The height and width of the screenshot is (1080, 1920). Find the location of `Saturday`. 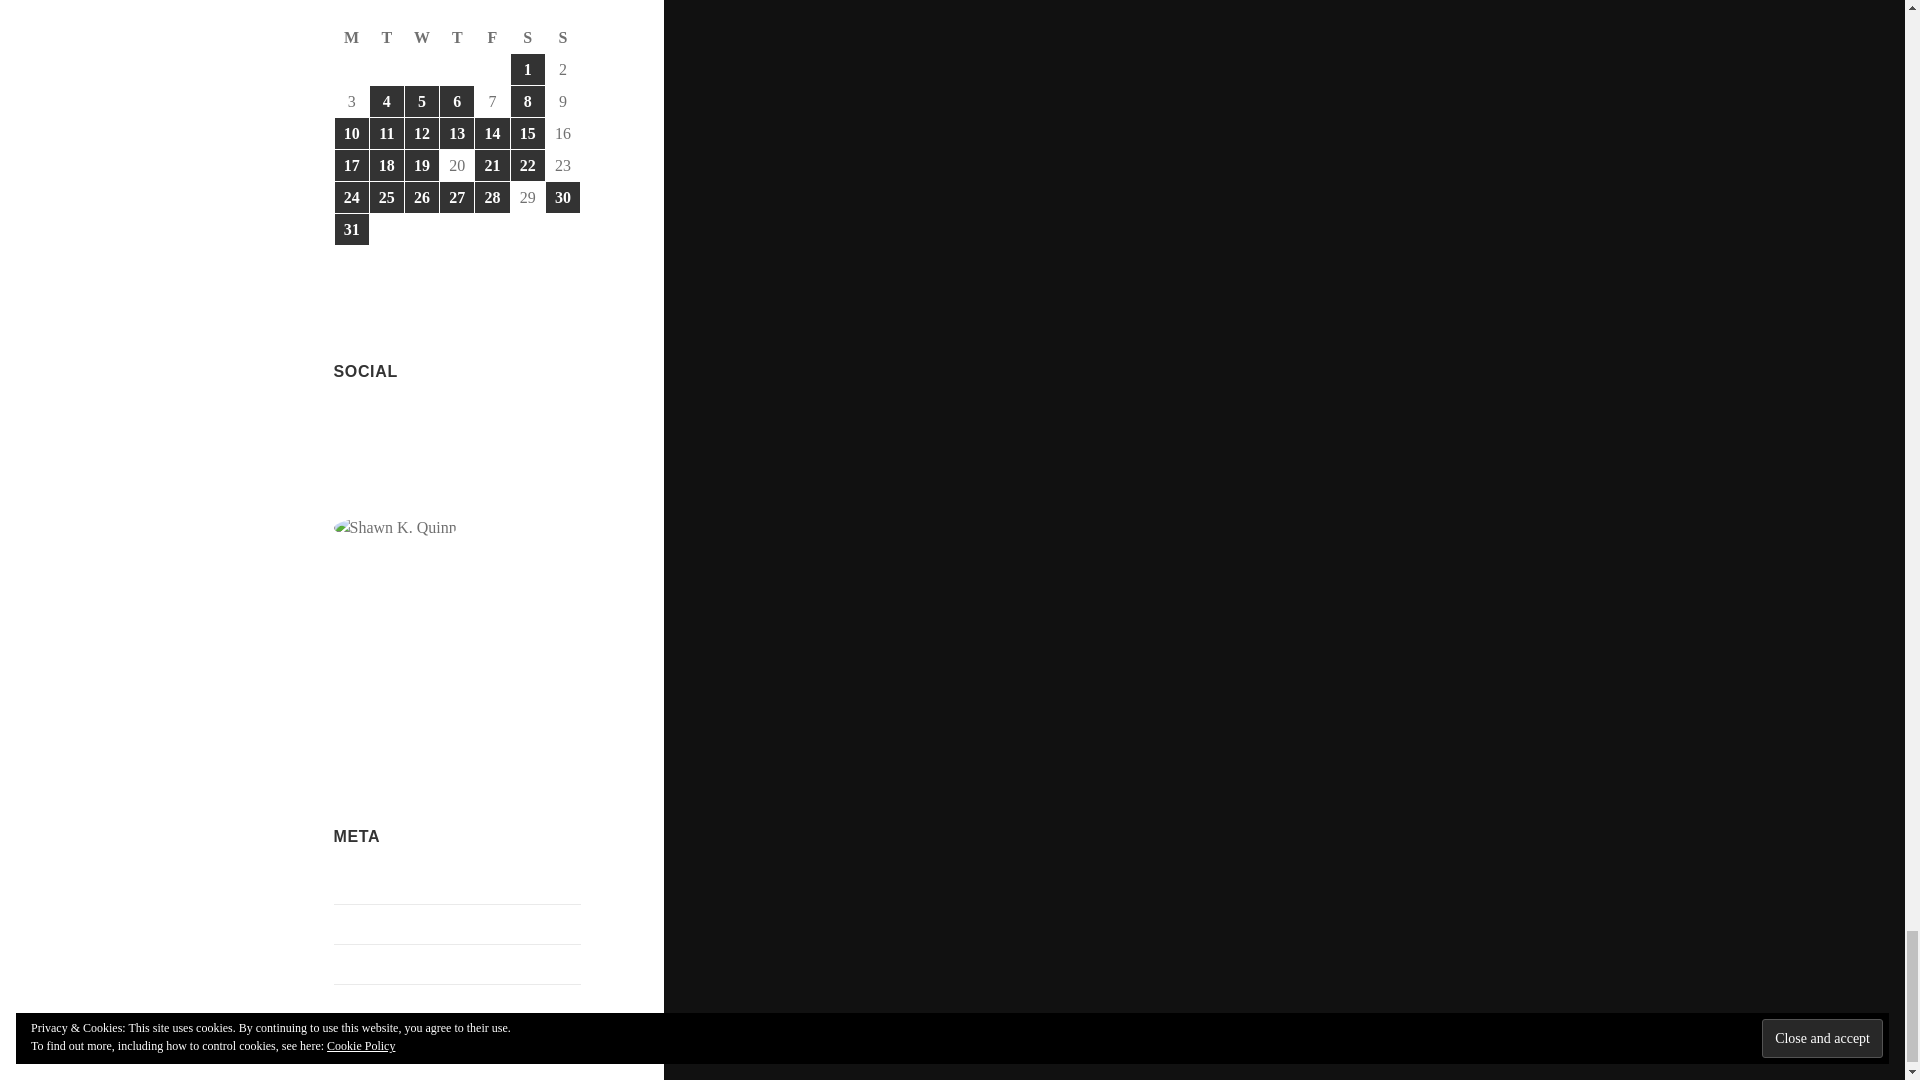

Saturday is located at coordinates (528, 38).